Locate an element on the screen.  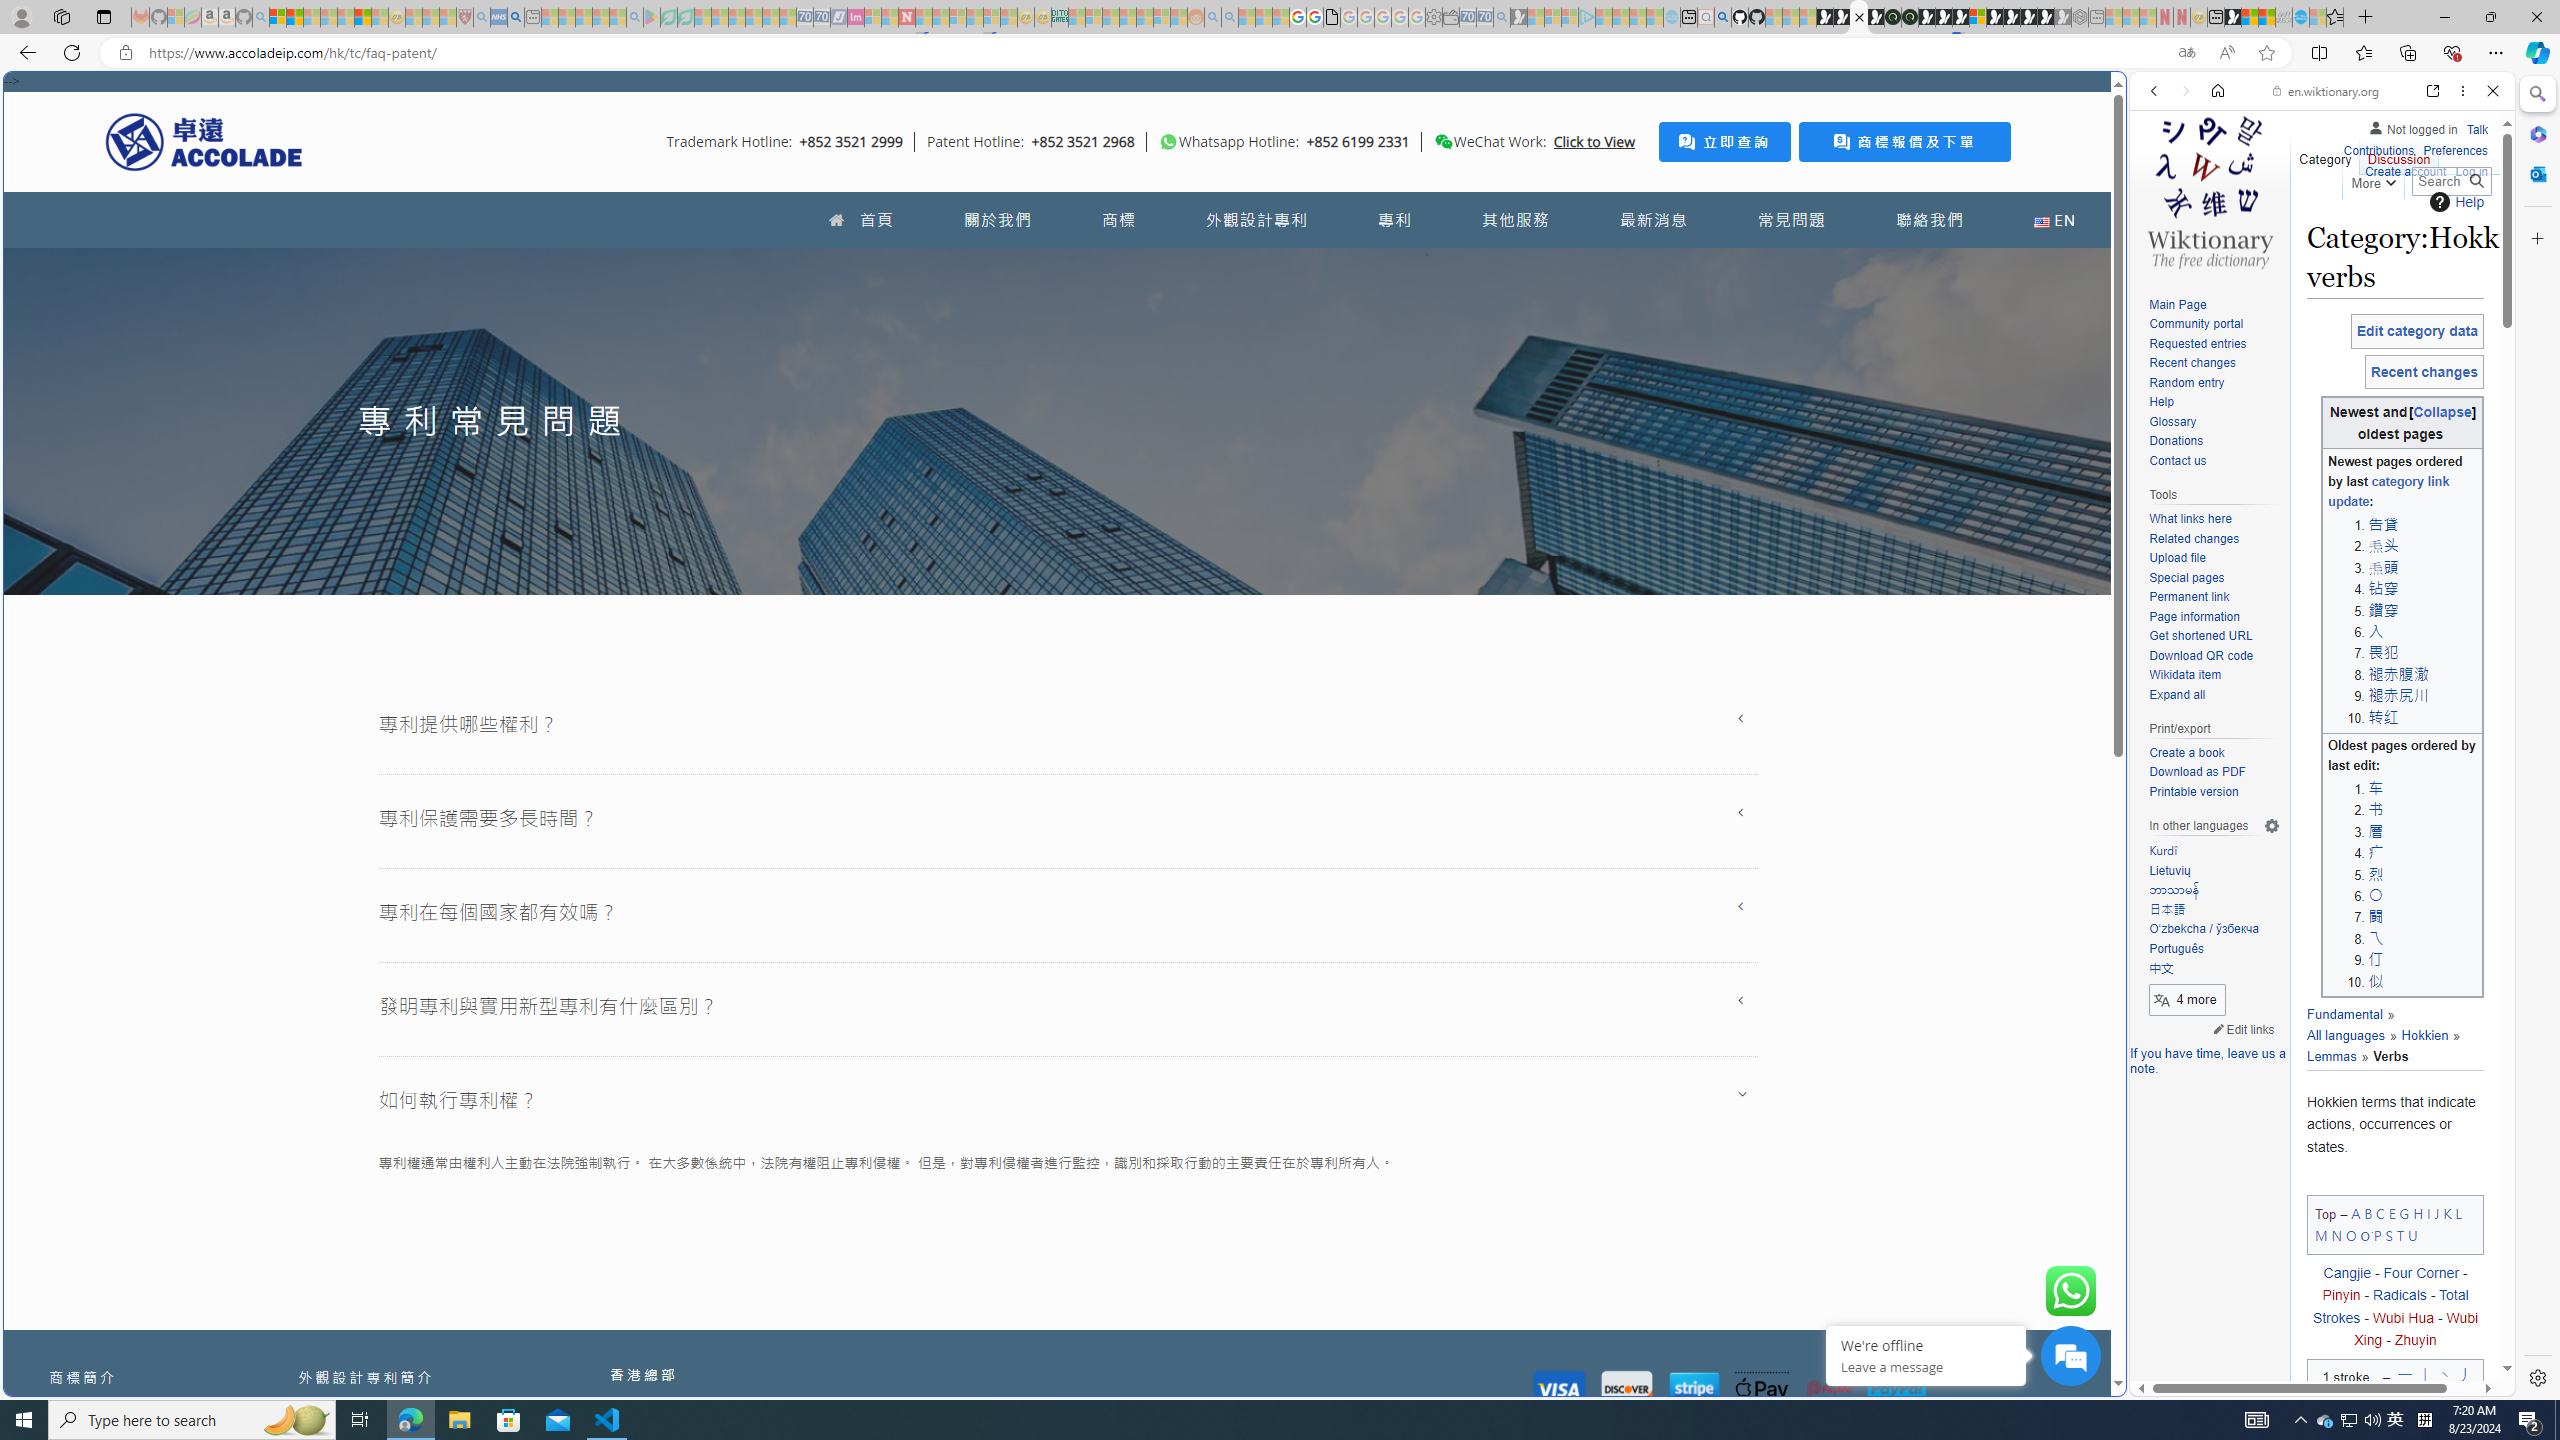
Special pages is located at coordinates (2214, 578).